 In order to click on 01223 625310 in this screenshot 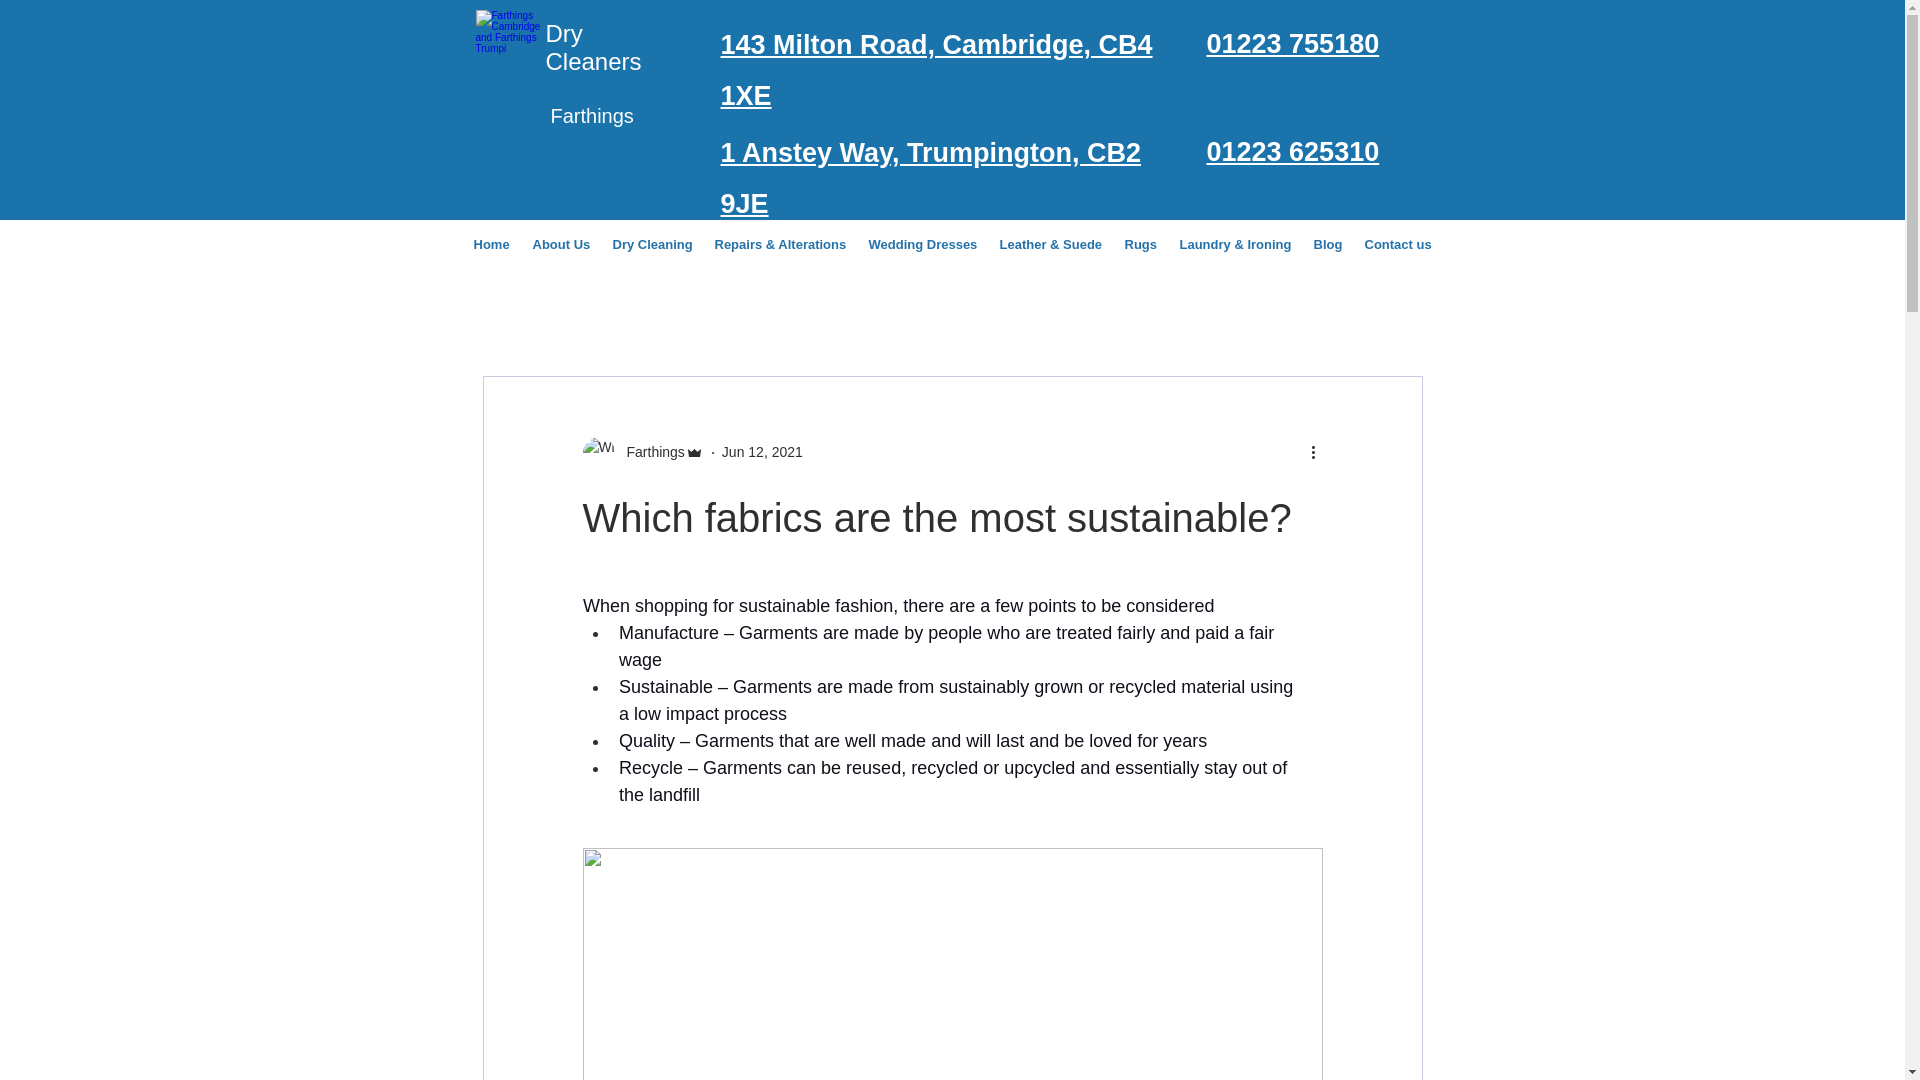, I will do `click(1292, 152)`.